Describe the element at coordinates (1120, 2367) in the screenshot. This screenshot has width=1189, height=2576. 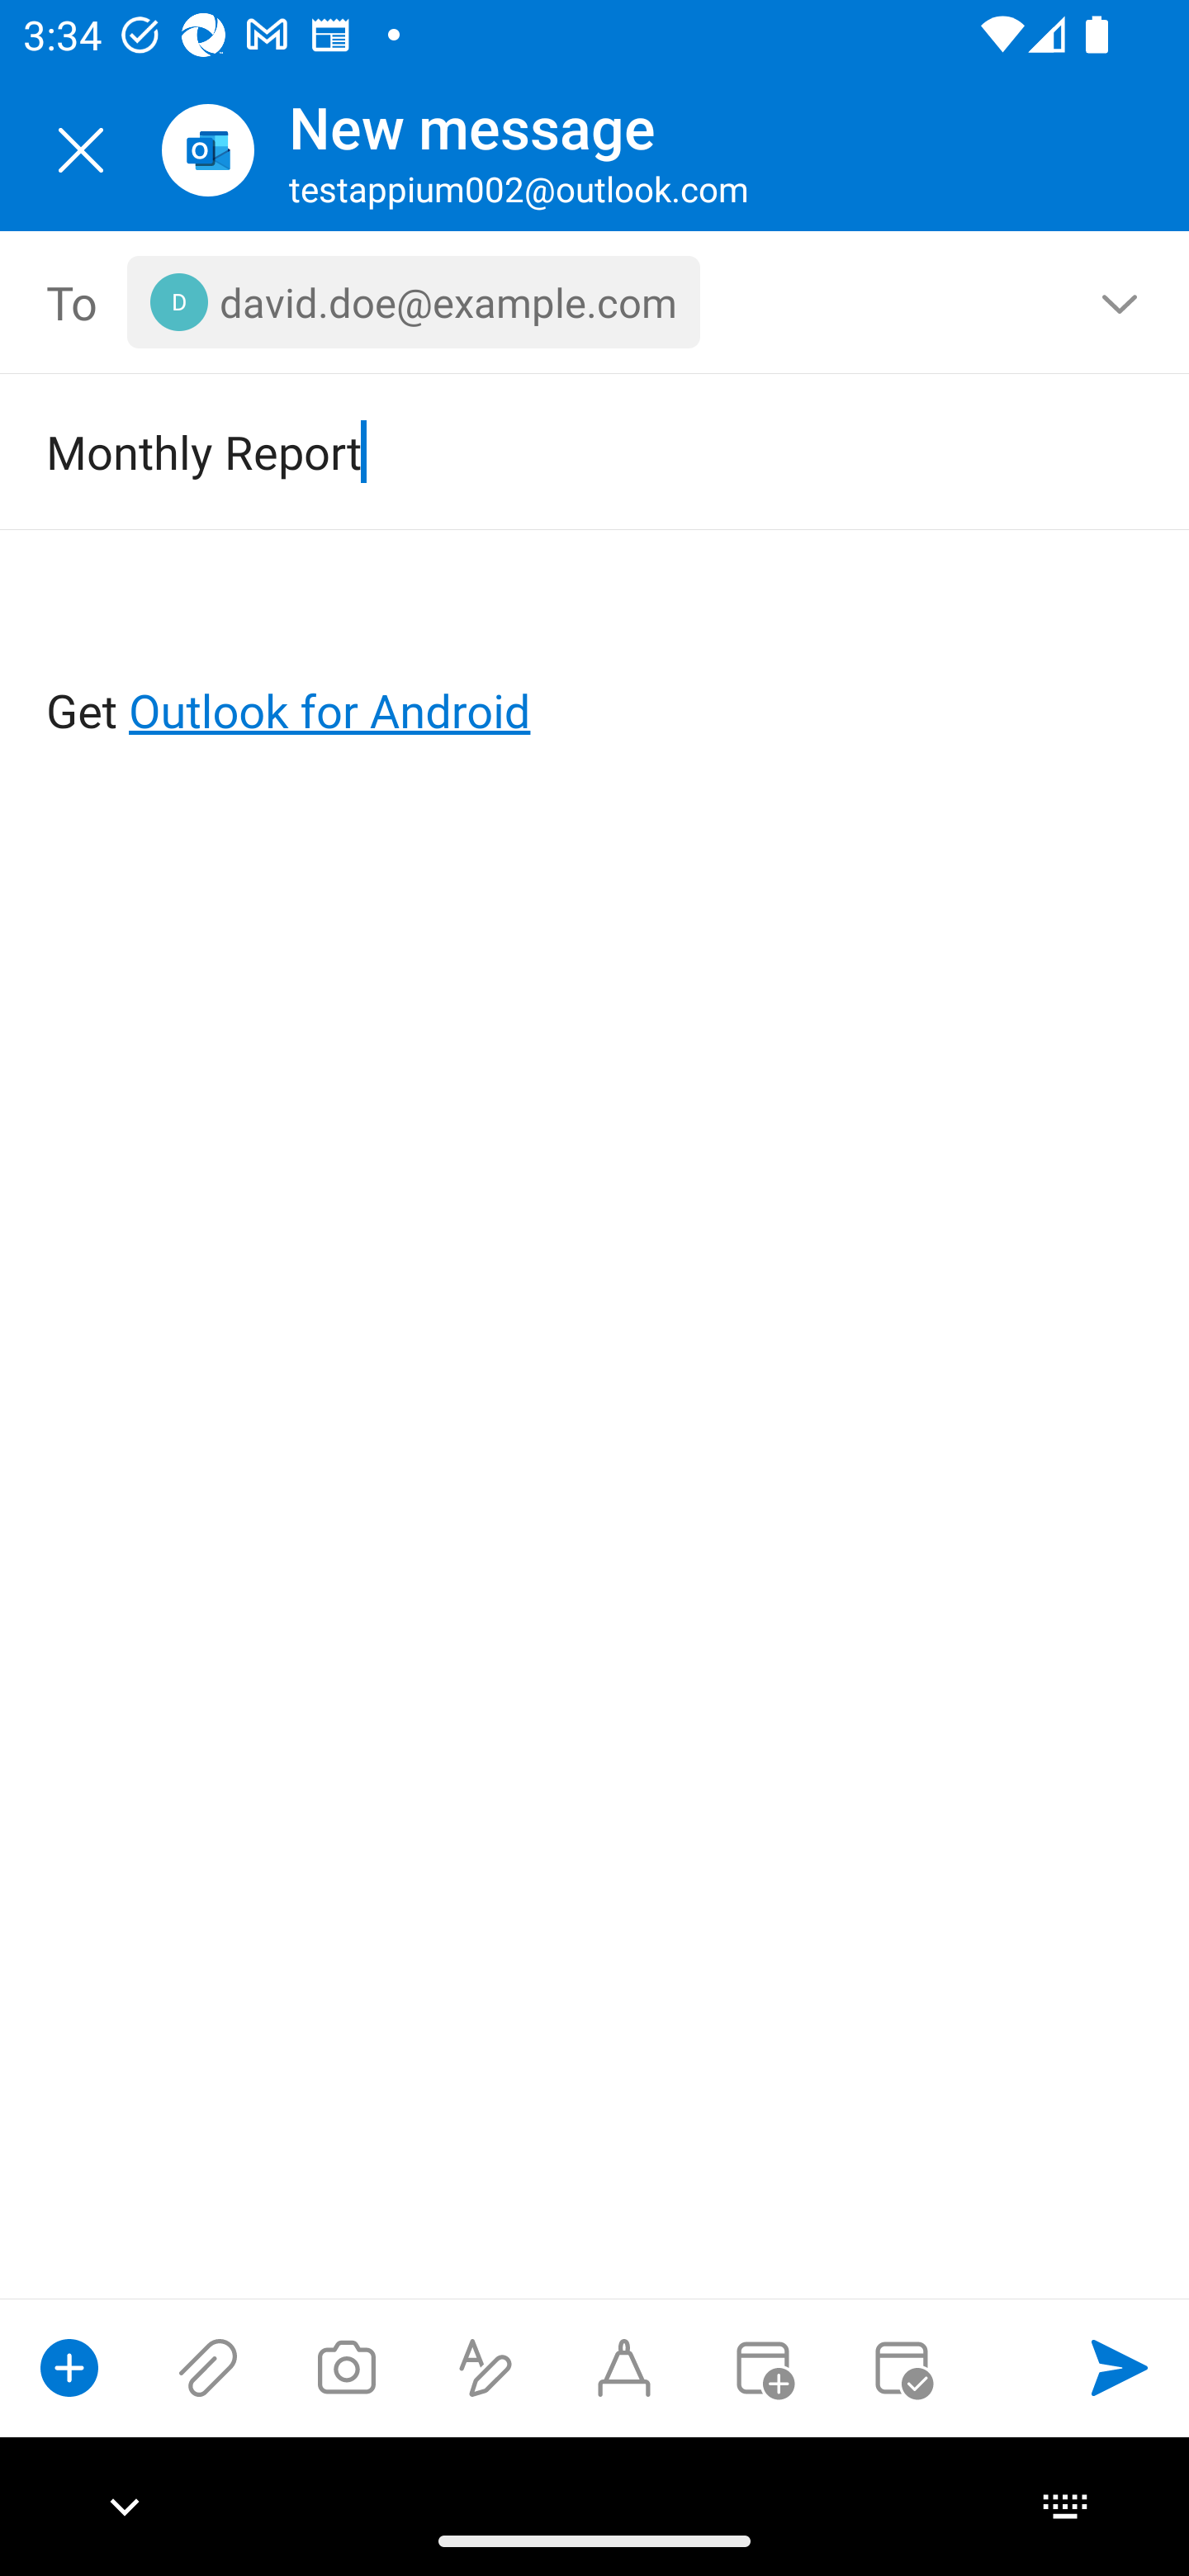
I see `Send` at that location.